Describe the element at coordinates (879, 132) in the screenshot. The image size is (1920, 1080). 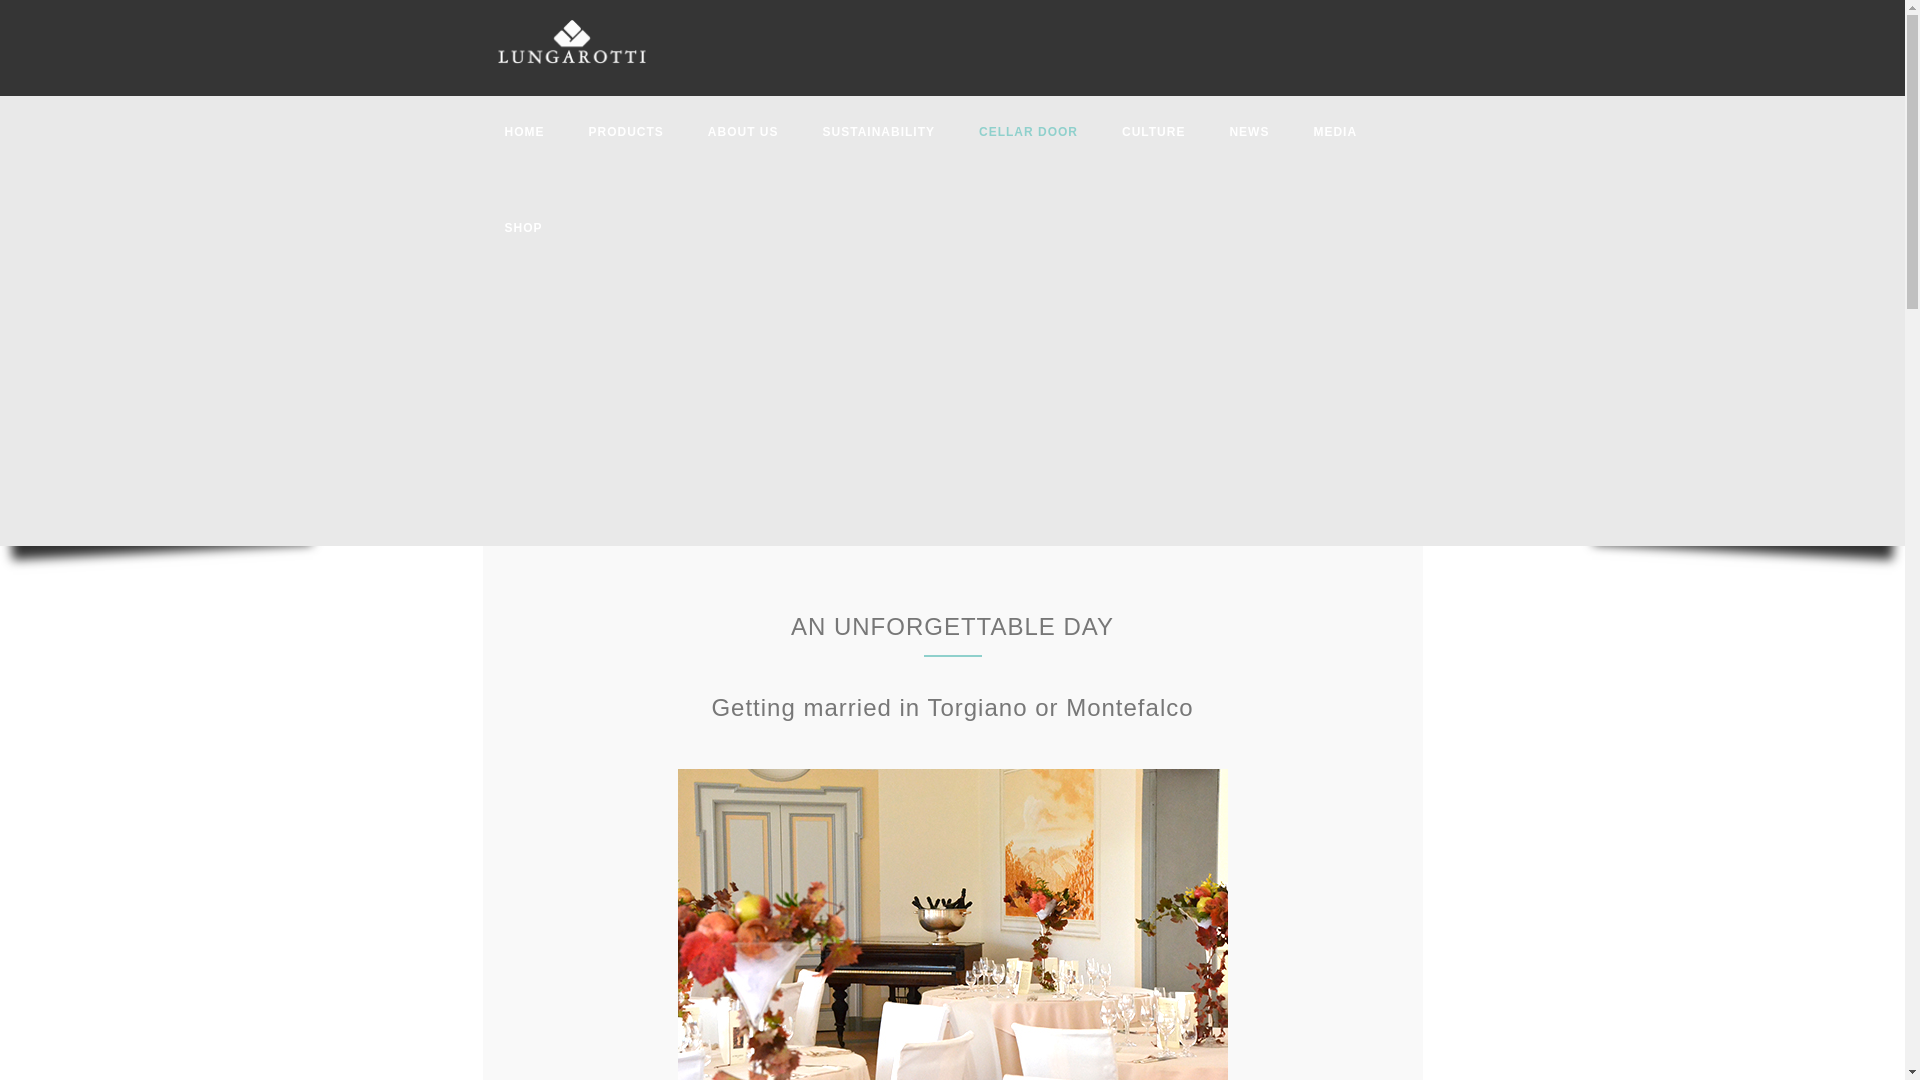
I see `SUSTAINABILITY` at that location.